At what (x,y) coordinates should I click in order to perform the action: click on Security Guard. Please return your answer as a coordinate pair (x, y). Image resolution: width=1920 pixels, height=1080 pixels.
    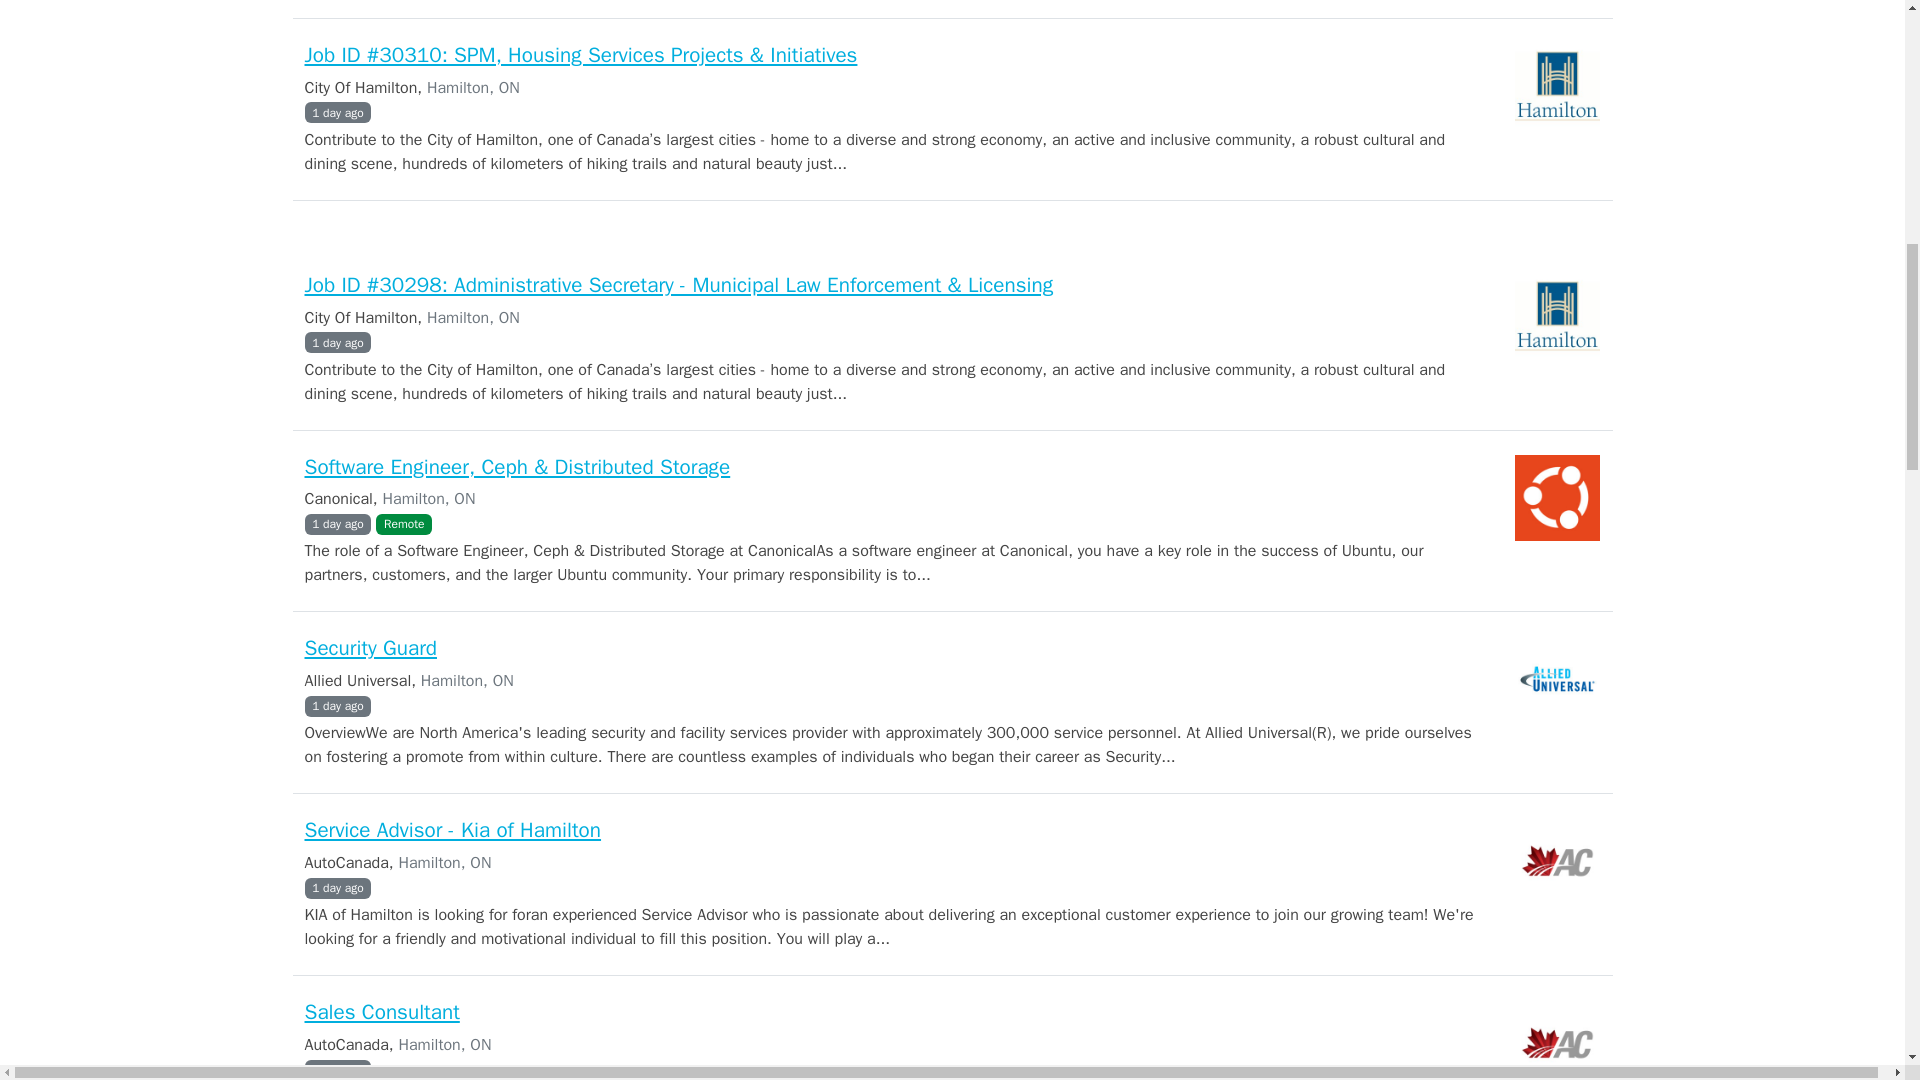
    Looking at the image, I should click on (369, 648).